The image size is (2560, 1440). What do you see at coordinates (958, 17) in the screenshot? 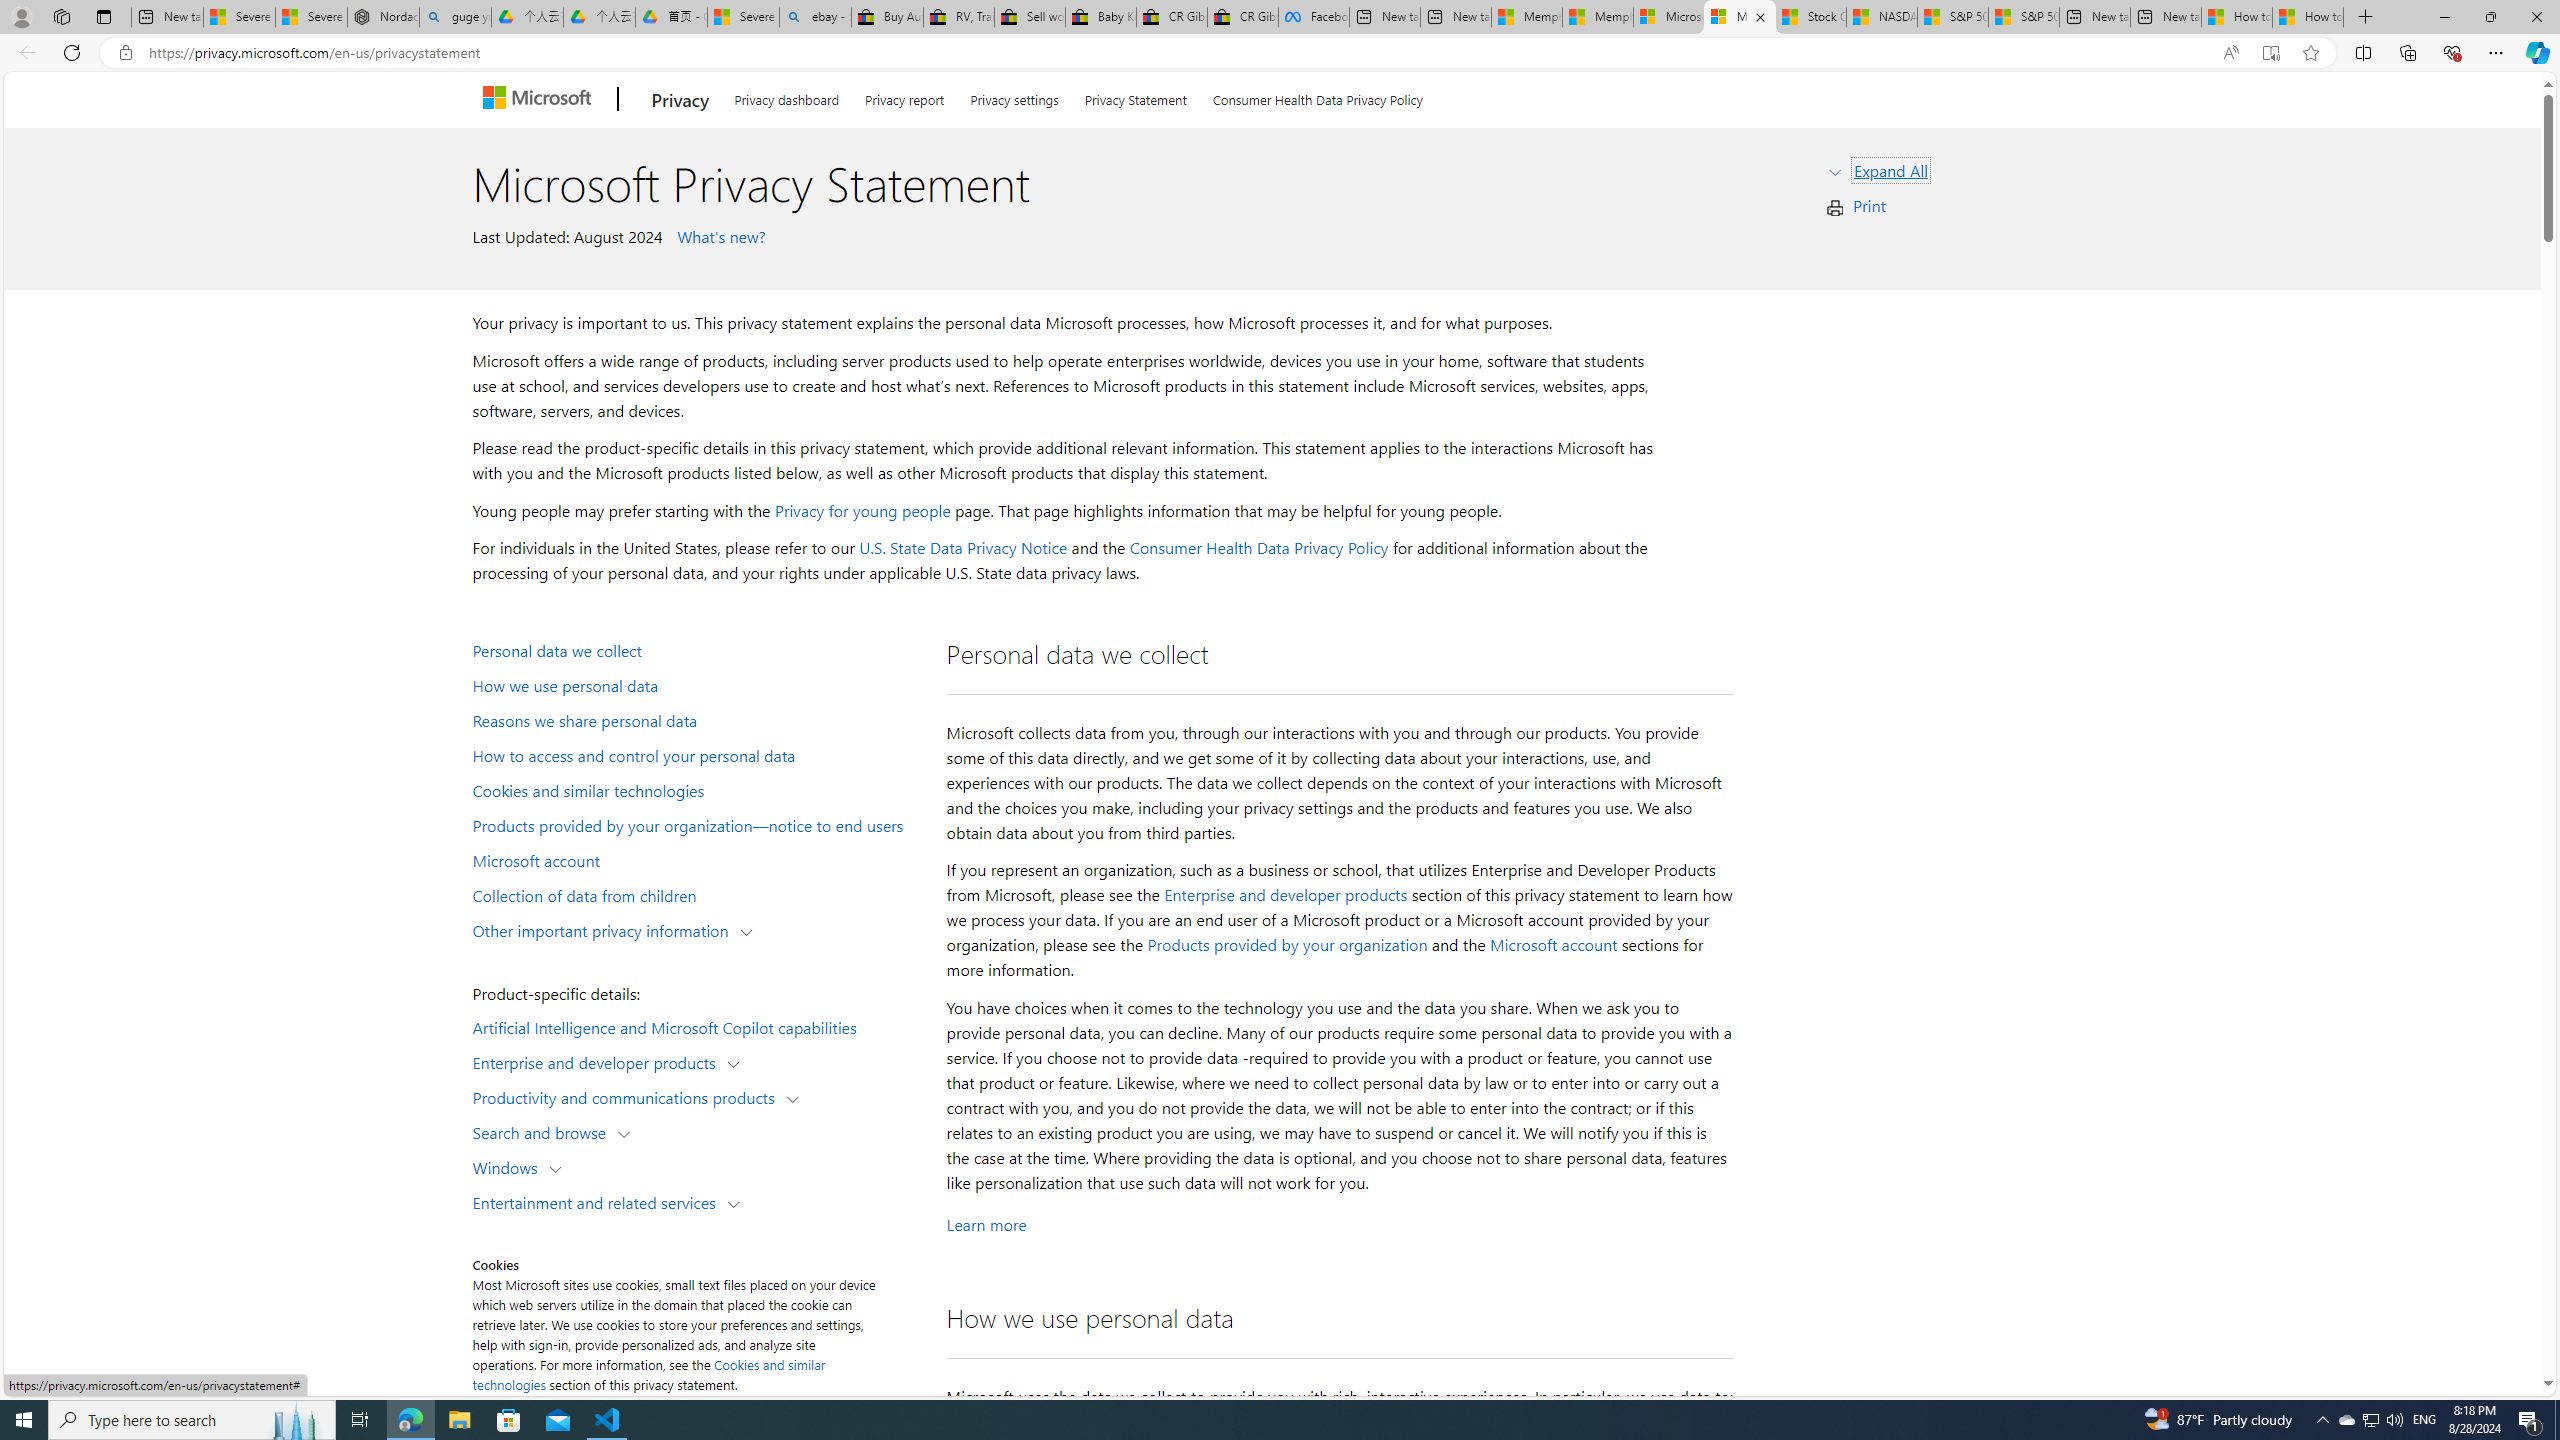
I see `RV, Trailer & Camper Steps & Ladders for sale | eBay` at bounding box center [958, 17].